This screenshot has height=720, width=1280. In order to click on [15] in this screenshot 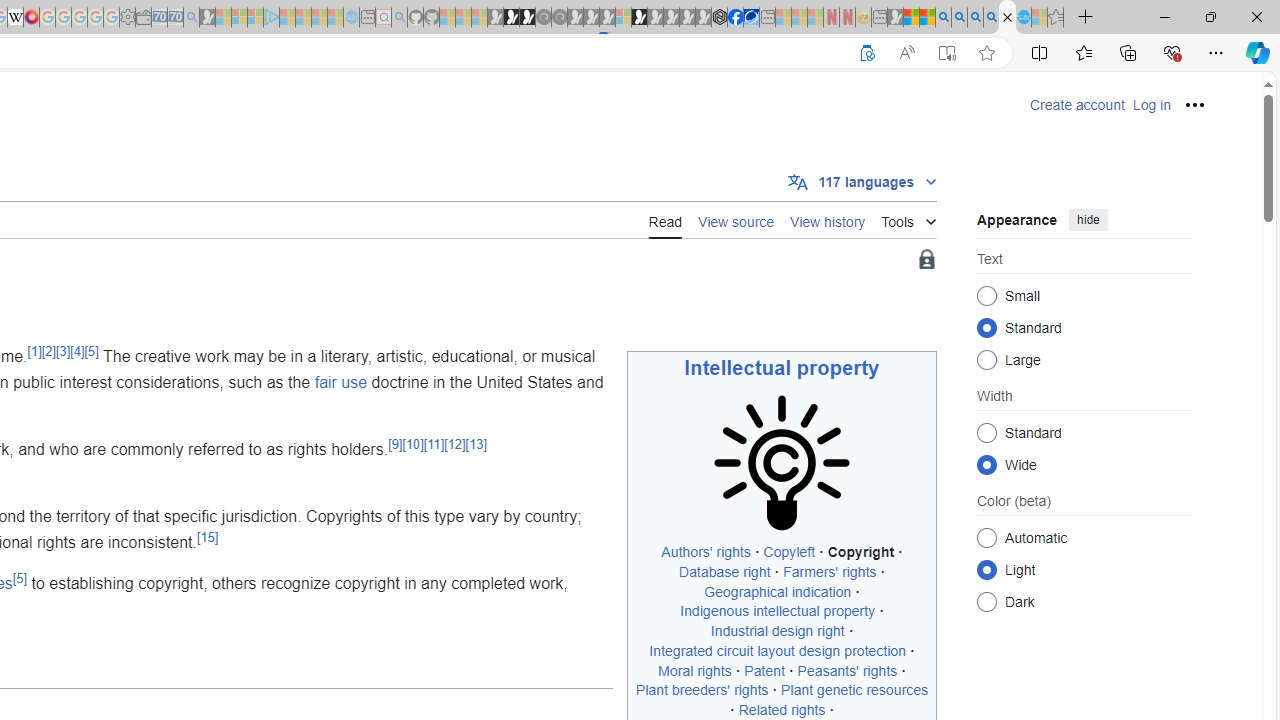, I will do `click(208, 537)`.